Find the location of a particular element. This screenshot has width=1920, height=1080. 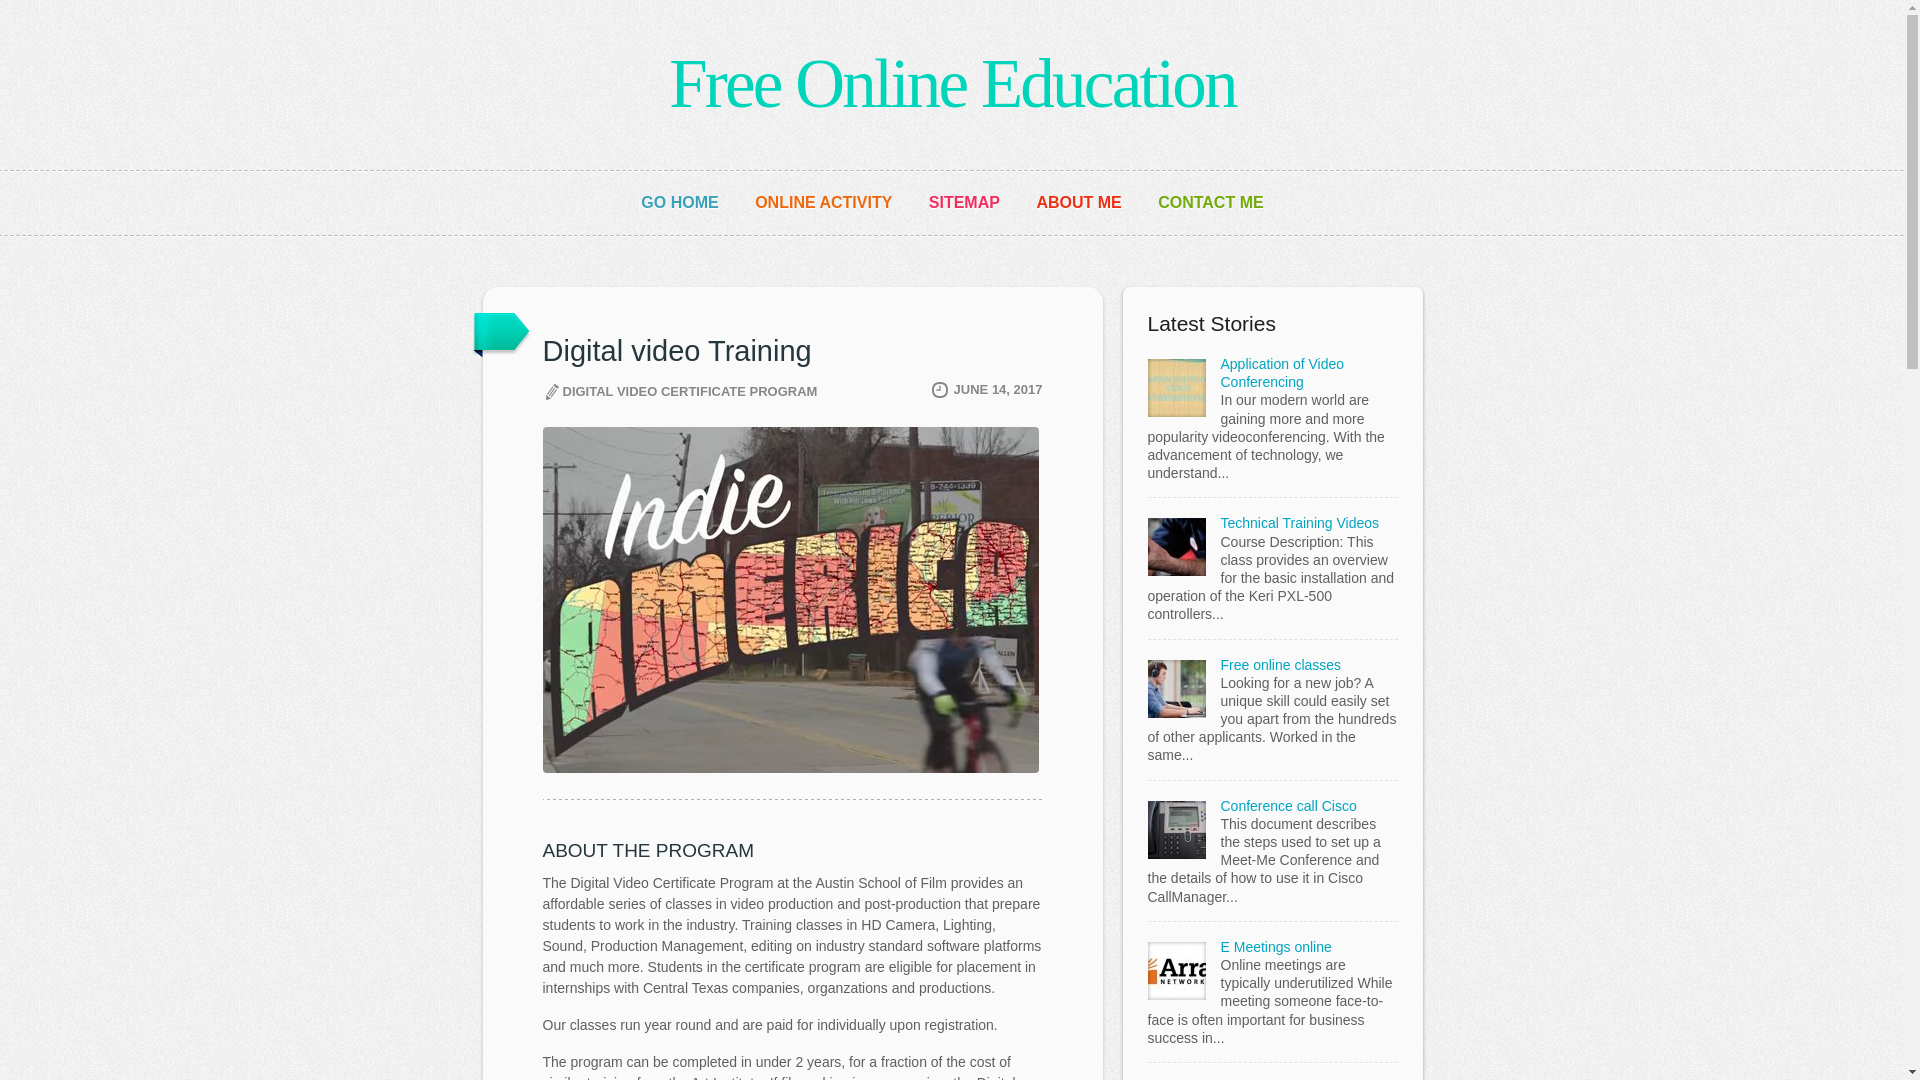

ONLINE ACTIVITY is located at coordinates (823, 202).